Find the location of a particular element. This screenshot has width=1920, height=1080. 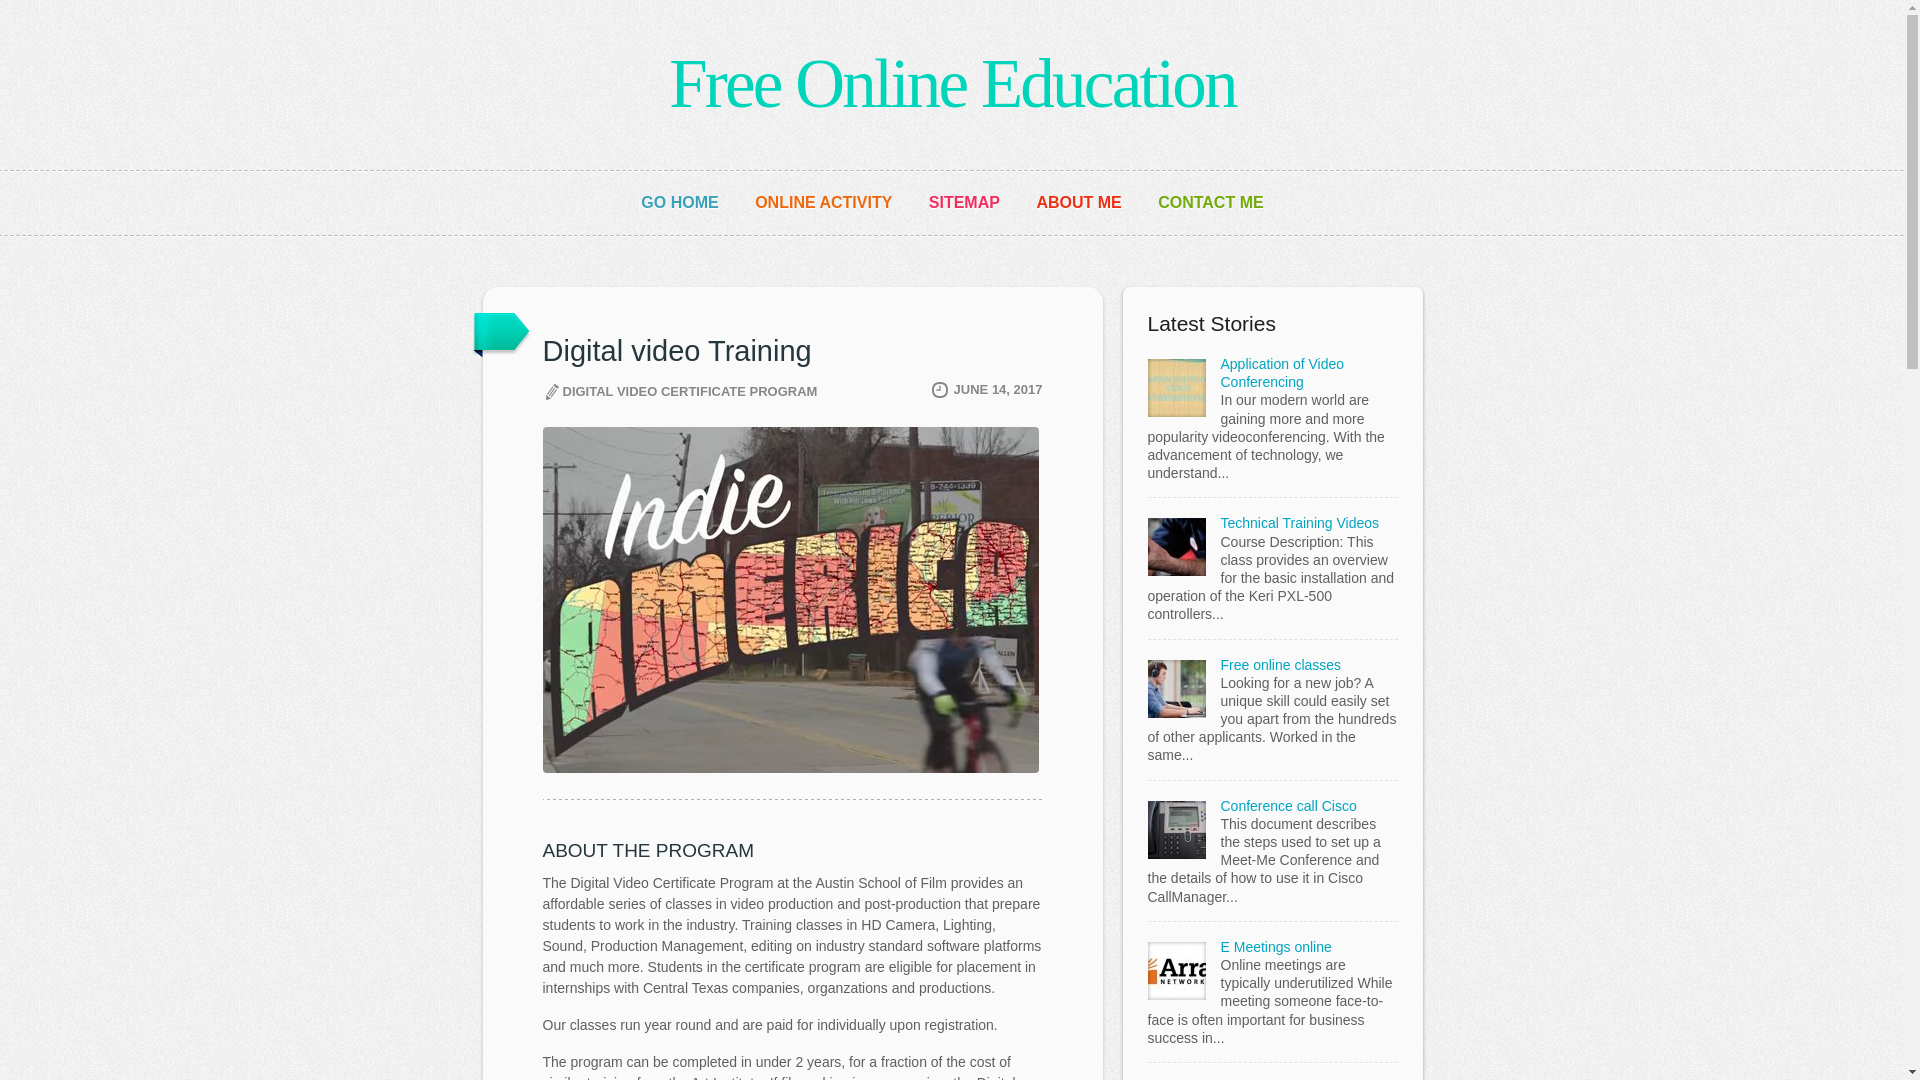

ONLINE ACTIVITY is located at coordinates (823, 202).